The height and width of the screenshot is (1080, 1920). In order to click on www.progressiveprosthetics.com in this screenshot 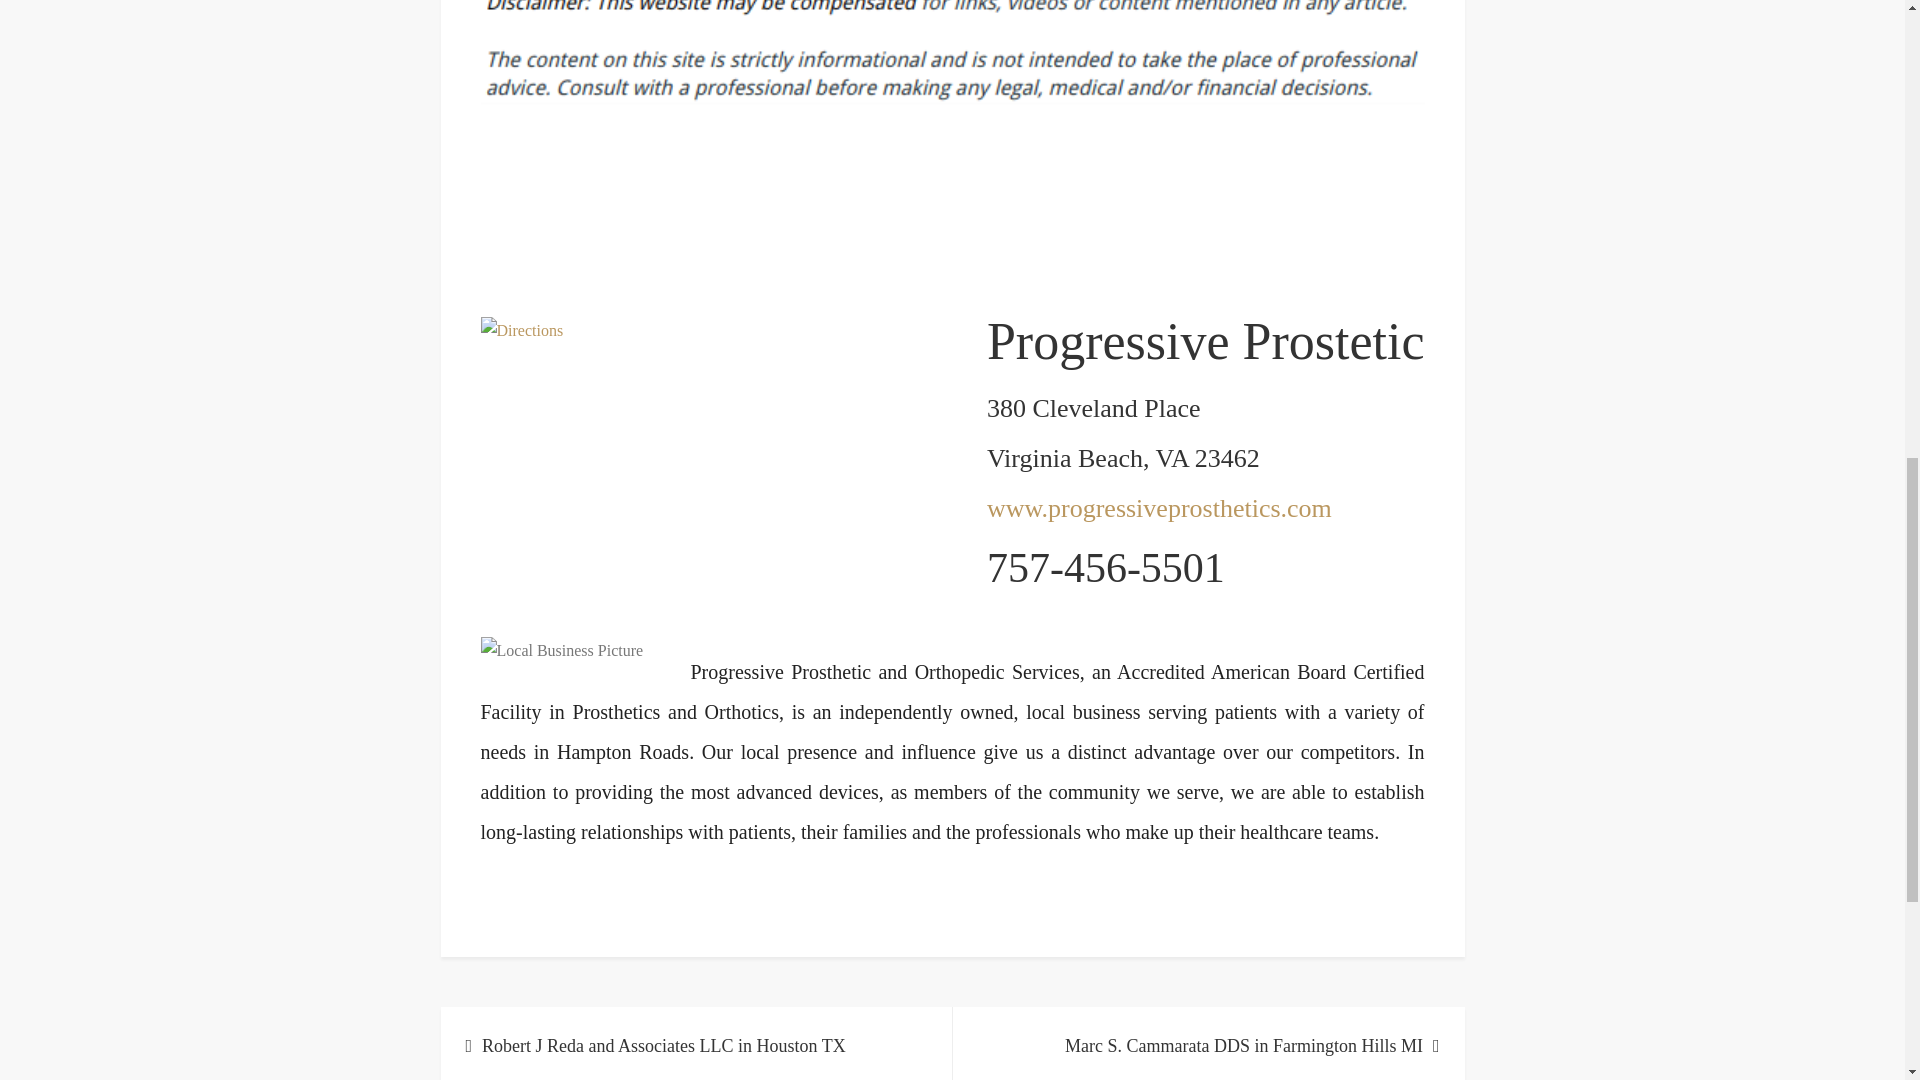, I will do `click(1159, 508)`.